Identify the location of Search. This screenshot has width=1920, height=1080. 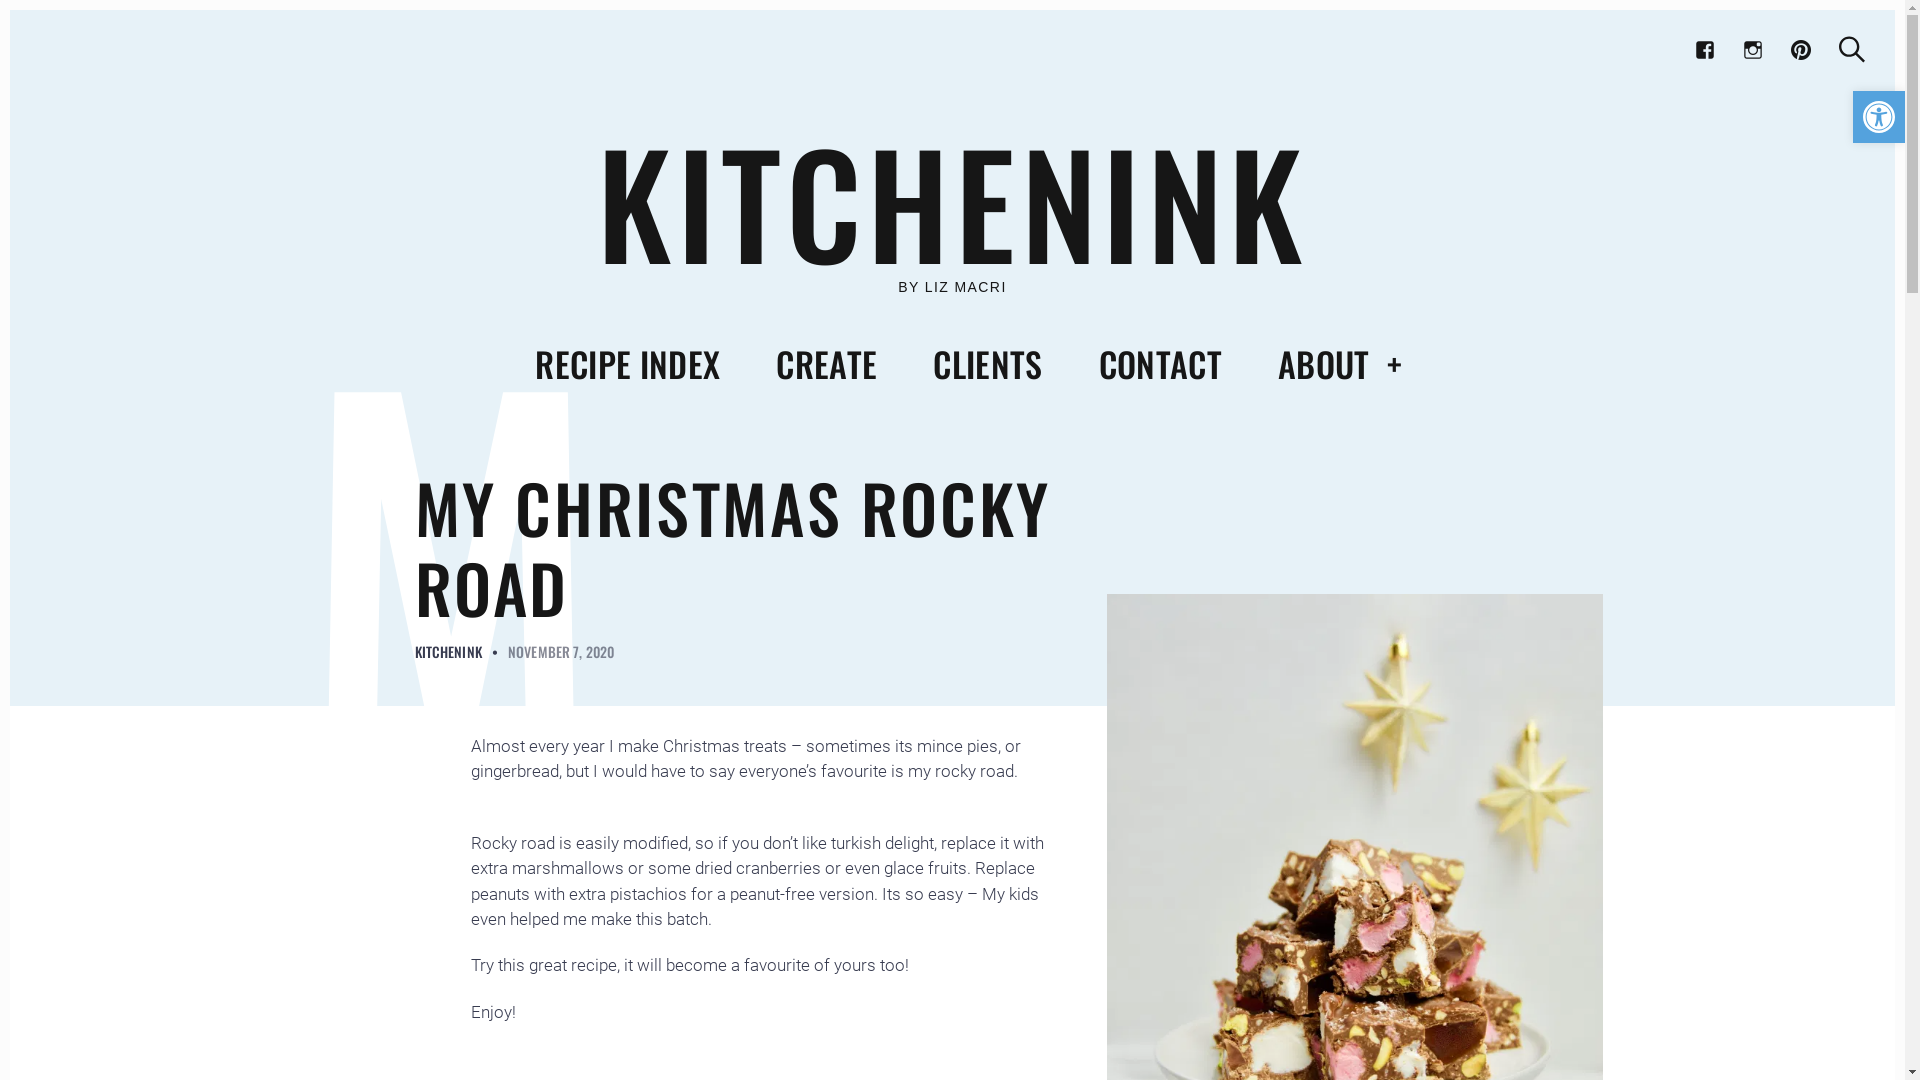
(1852, 50).